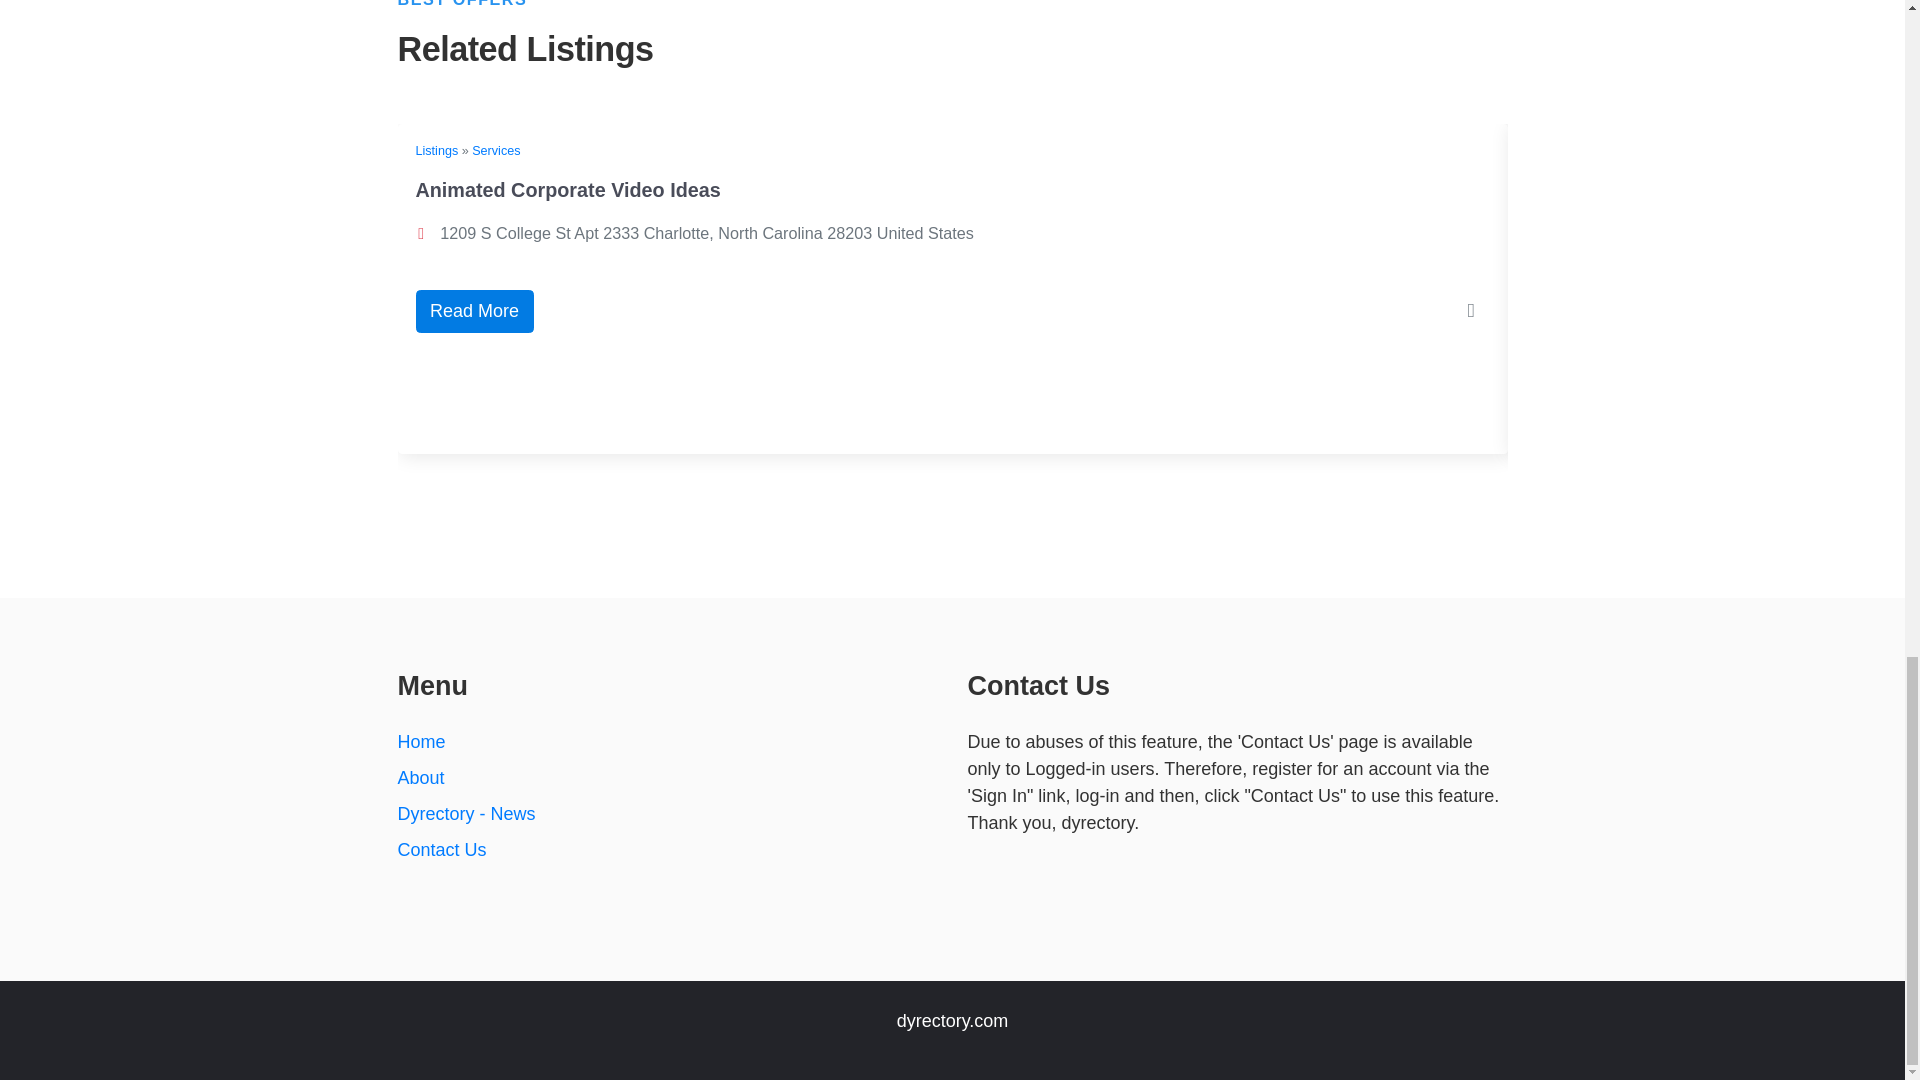 The height and width of the screenshot is (1080, 1920). Describe the element at coordinates (496, 150) in the screenshot. I see `Services` at that location.